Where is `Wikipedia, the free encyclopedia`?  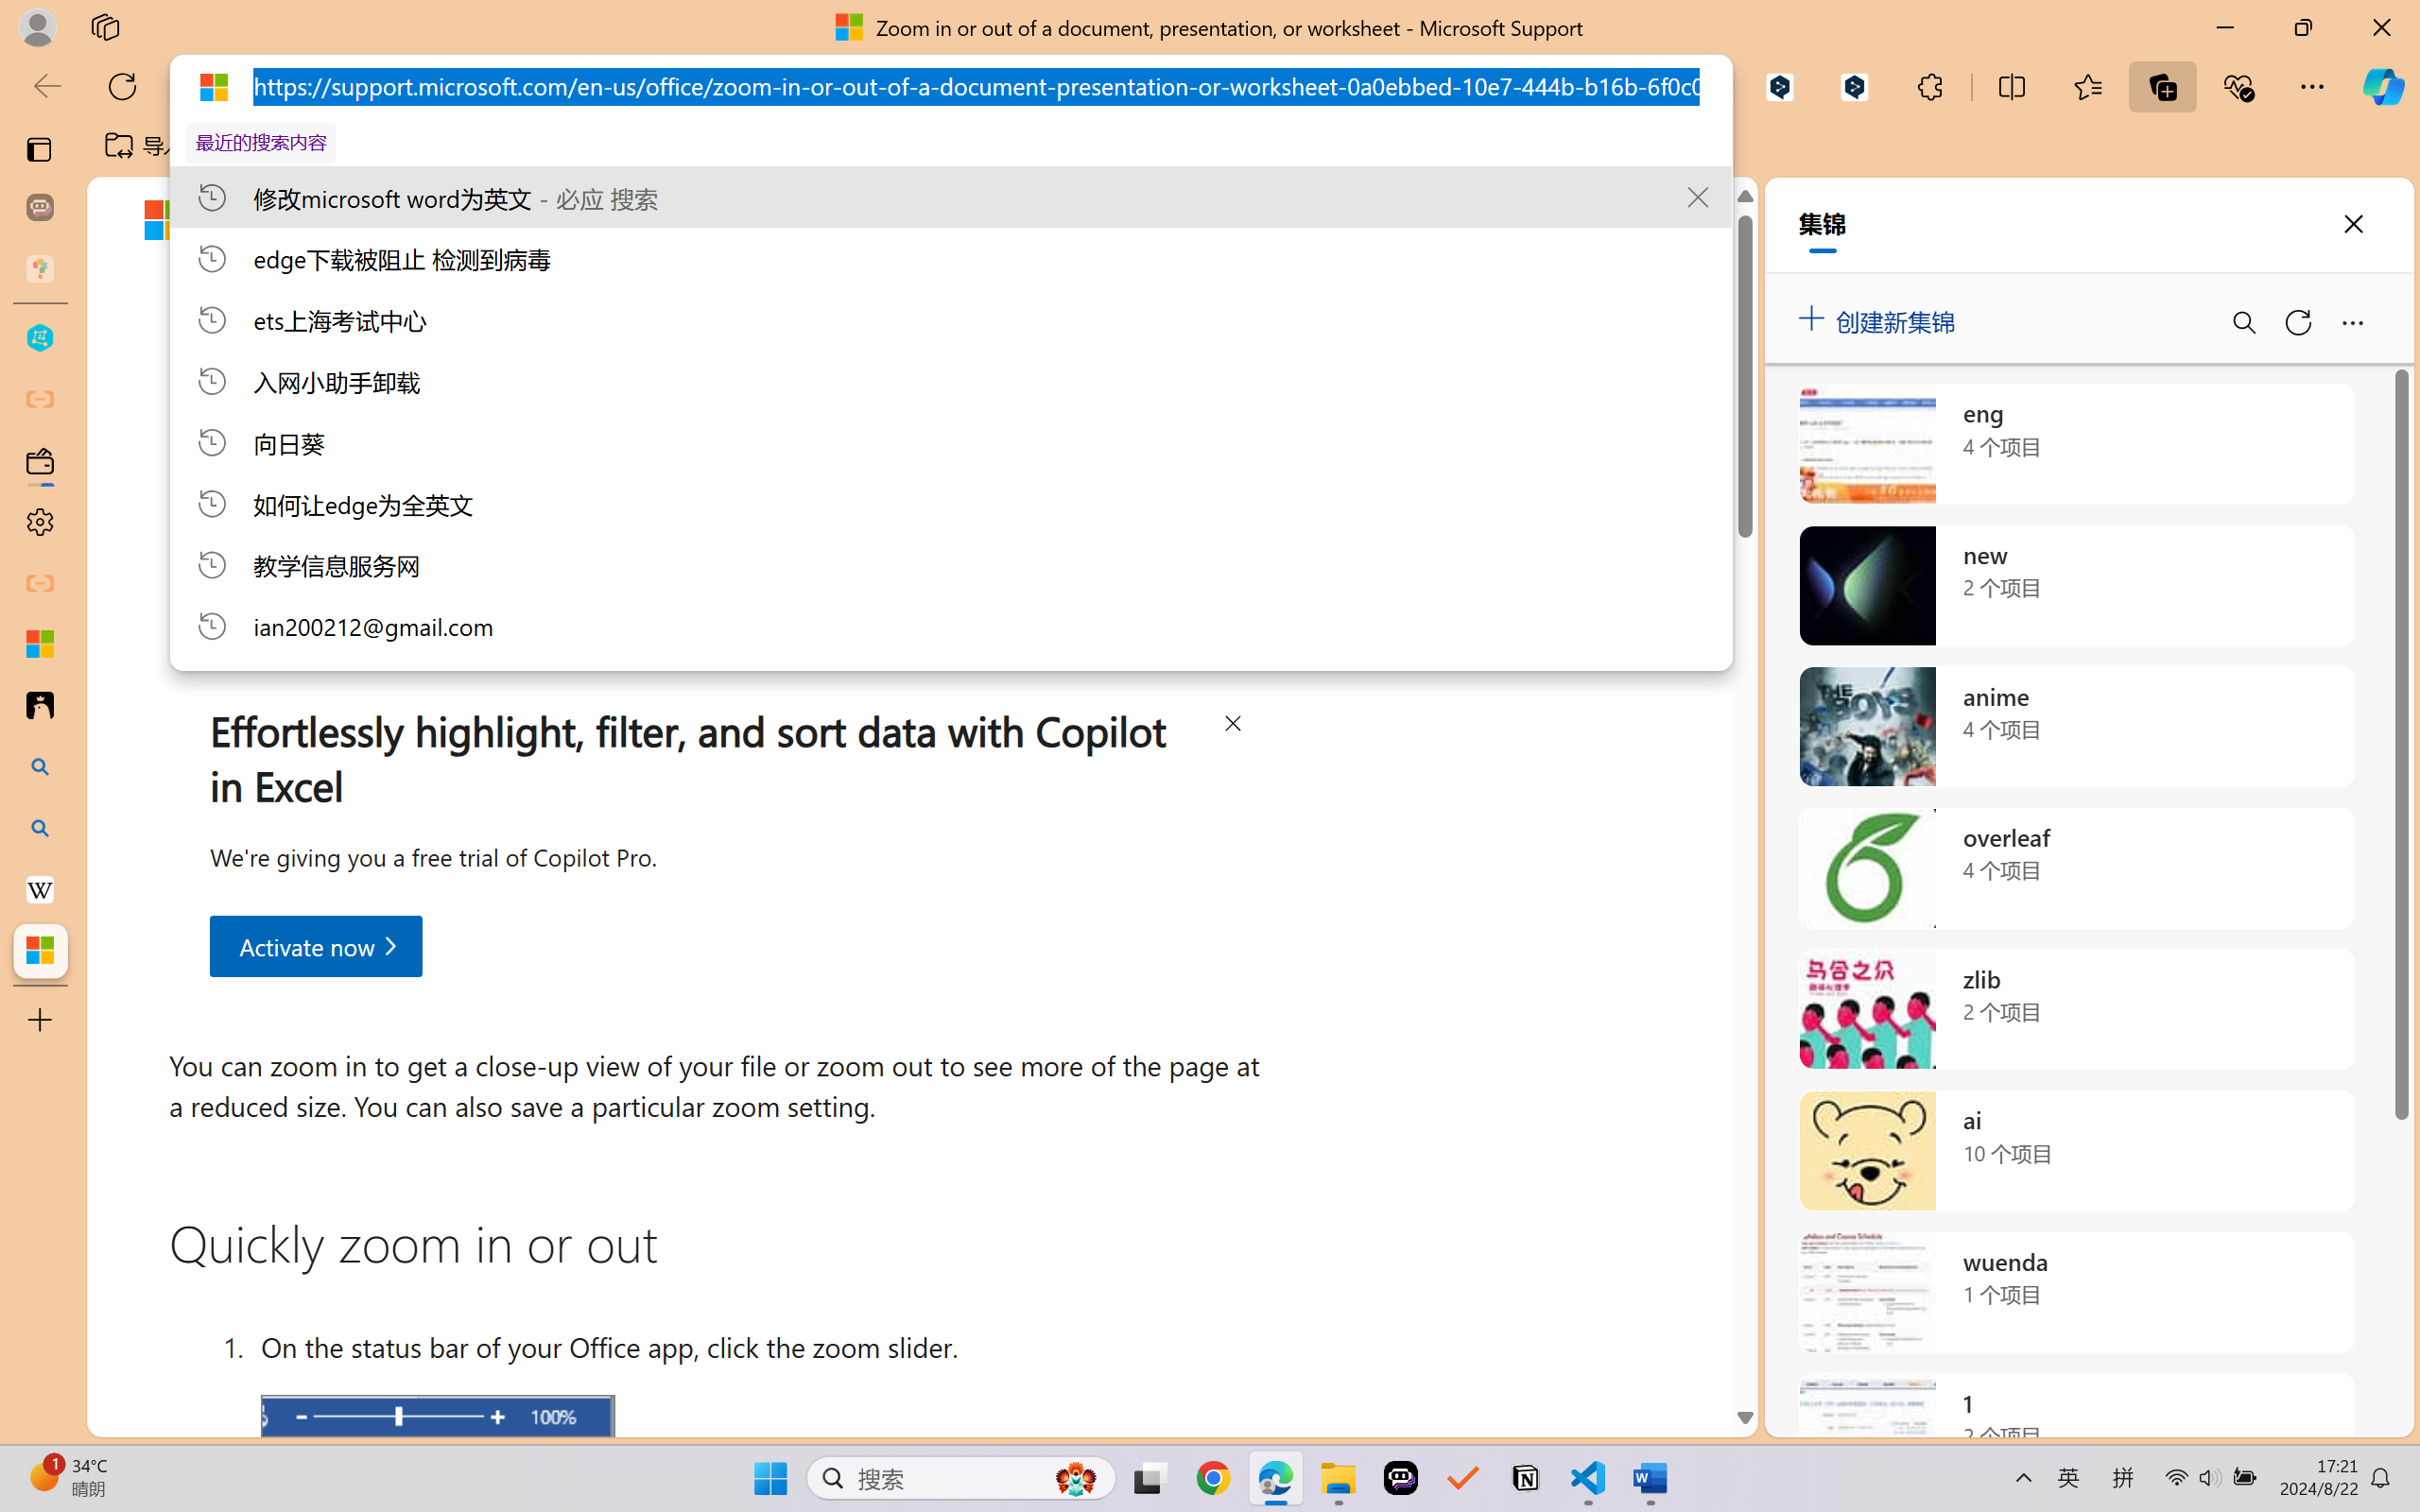
Wikipedia, the free encyclopedia is located at coordinates (412, 146).